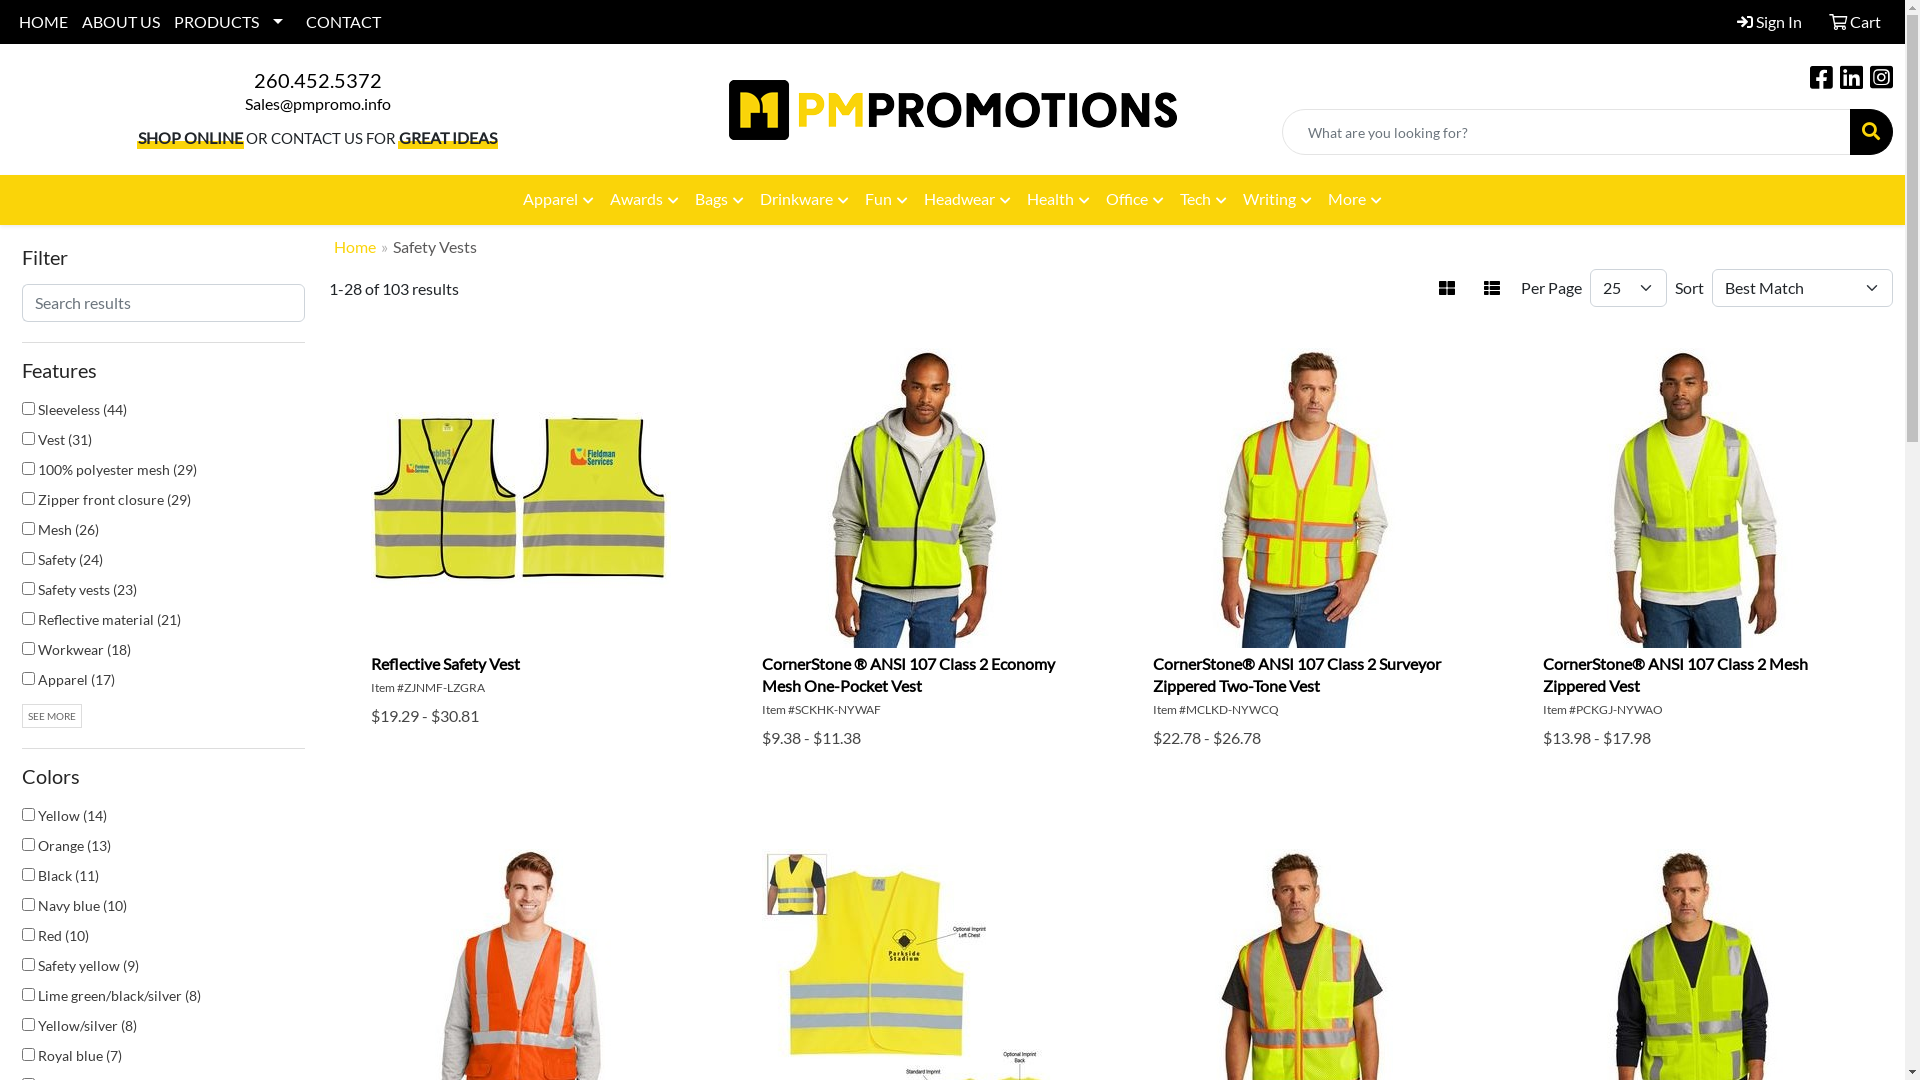 This screenshot has height=1080, width=1920. Describe the element at coordinates (558, 200) in the screenshot. I see `Apparel` at that location.